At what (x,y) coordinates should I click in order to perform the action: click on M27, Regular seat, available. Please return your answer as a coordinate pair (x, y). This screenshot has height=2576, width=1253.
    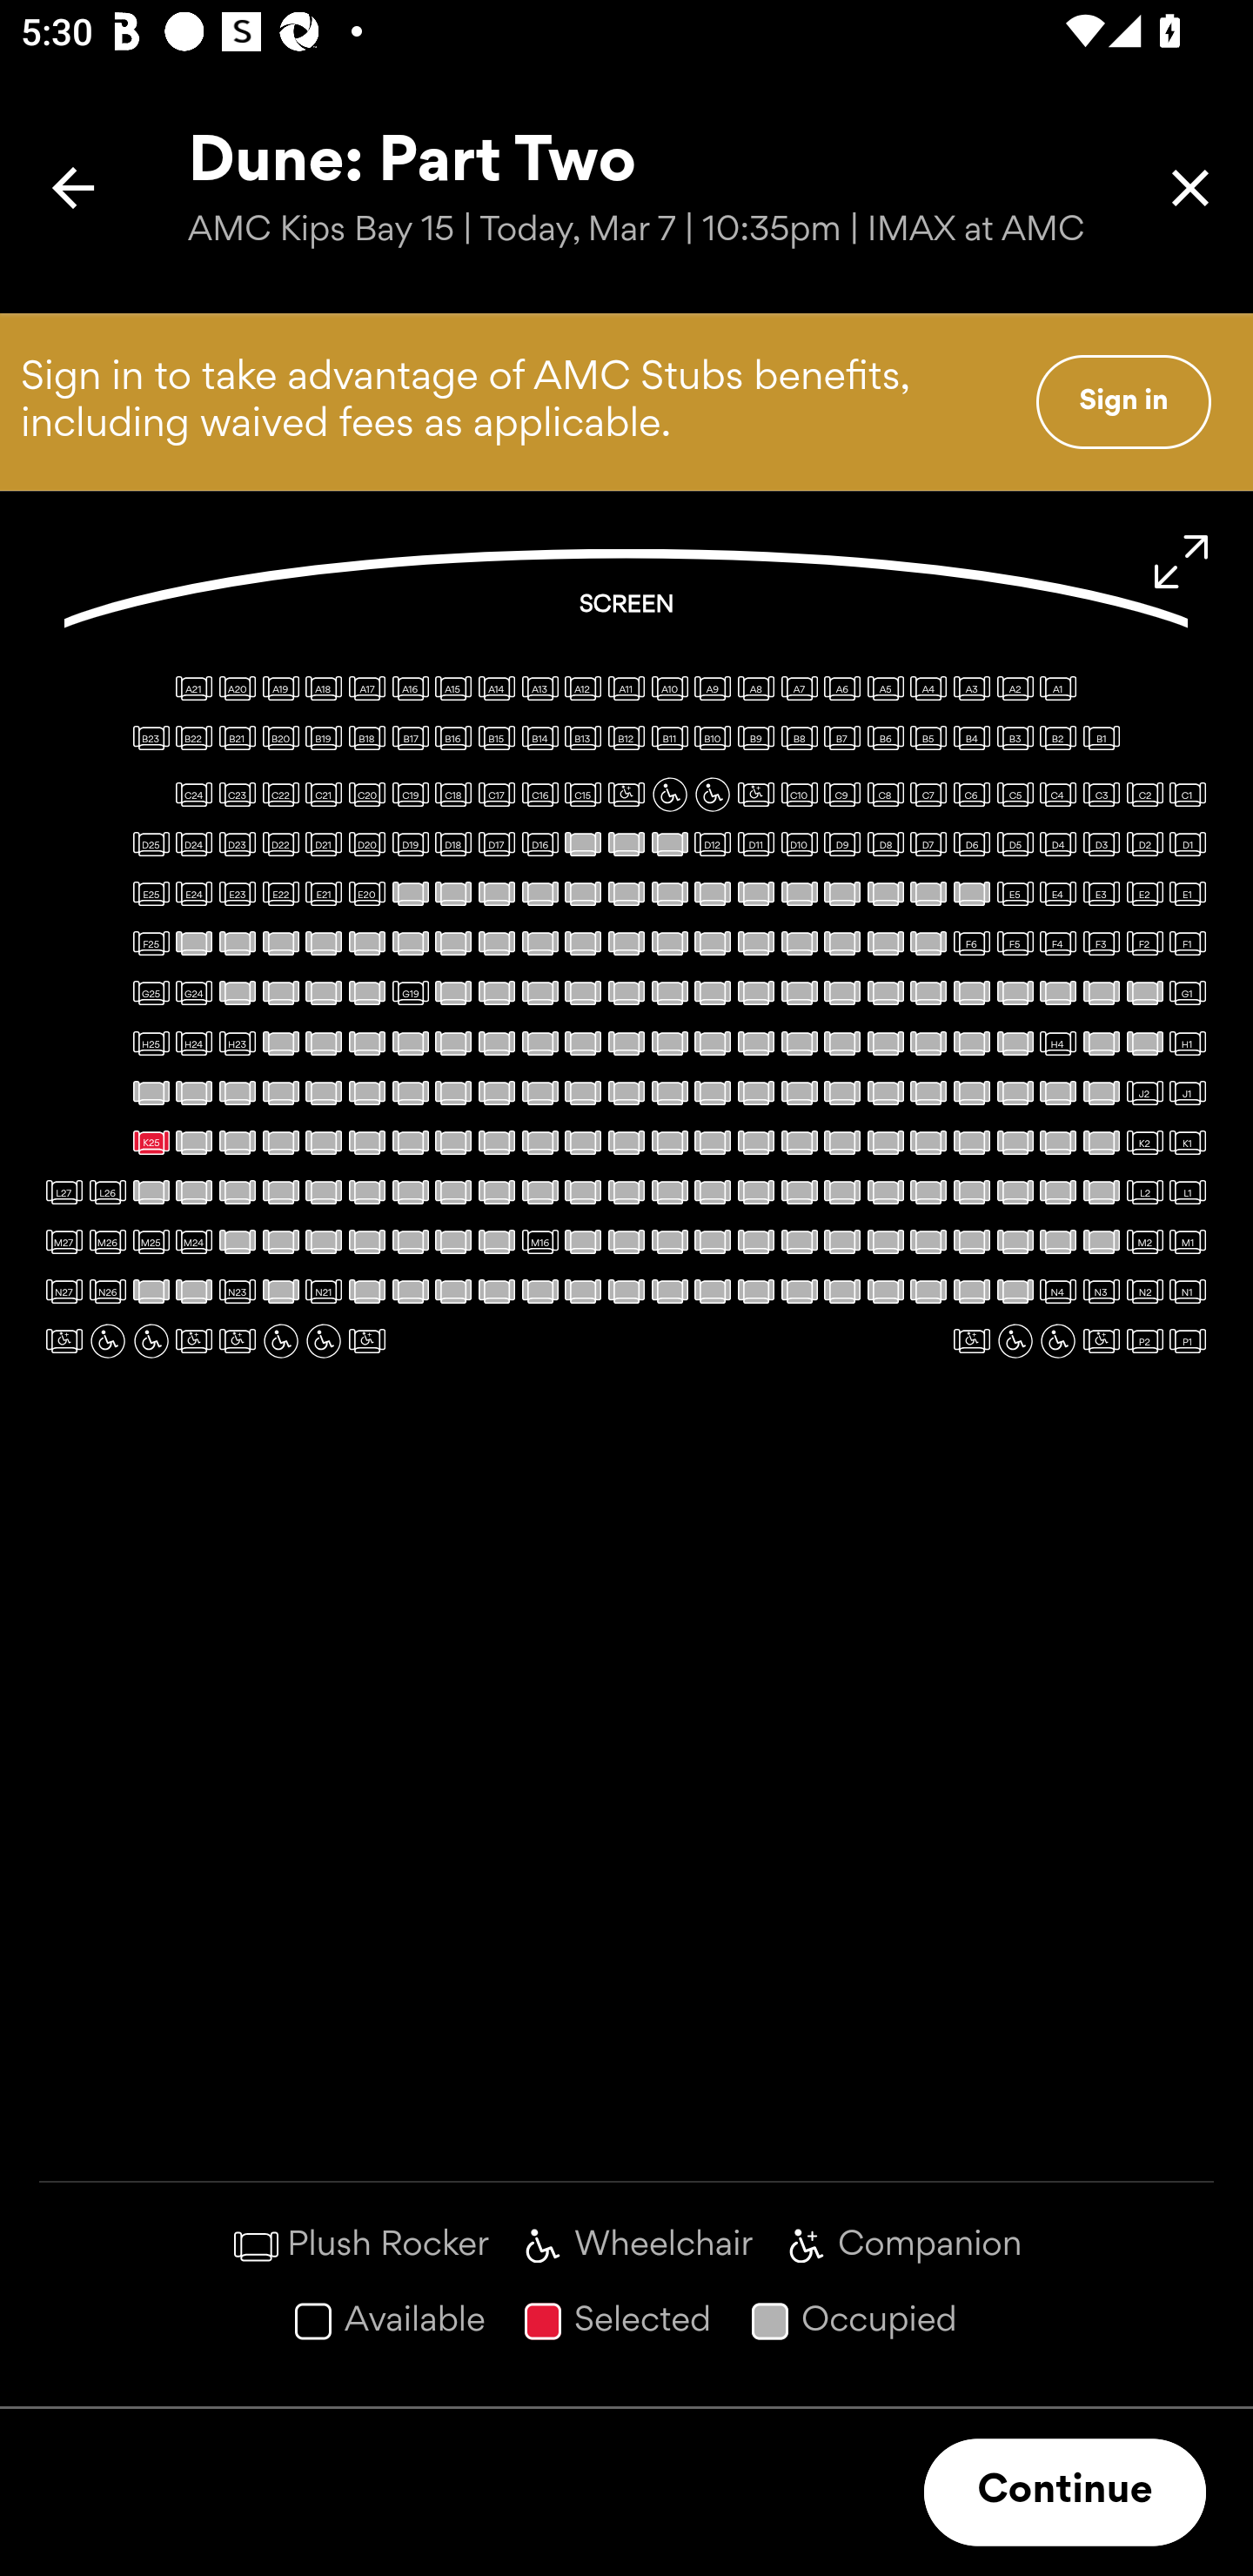
    Looking at the image, I should click on (64, 1241).